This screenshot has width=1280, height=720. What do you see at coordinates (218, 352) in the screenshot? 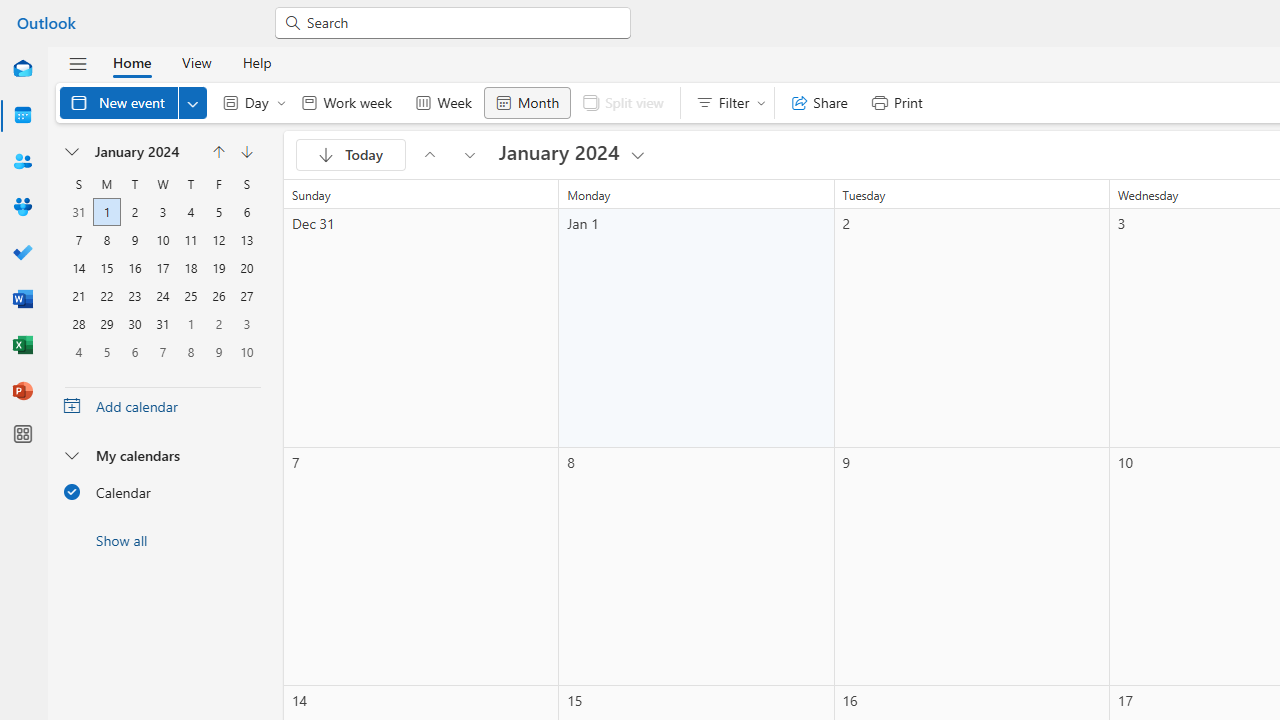
I see `9, February, 2024` at bounding box center [218, 352].